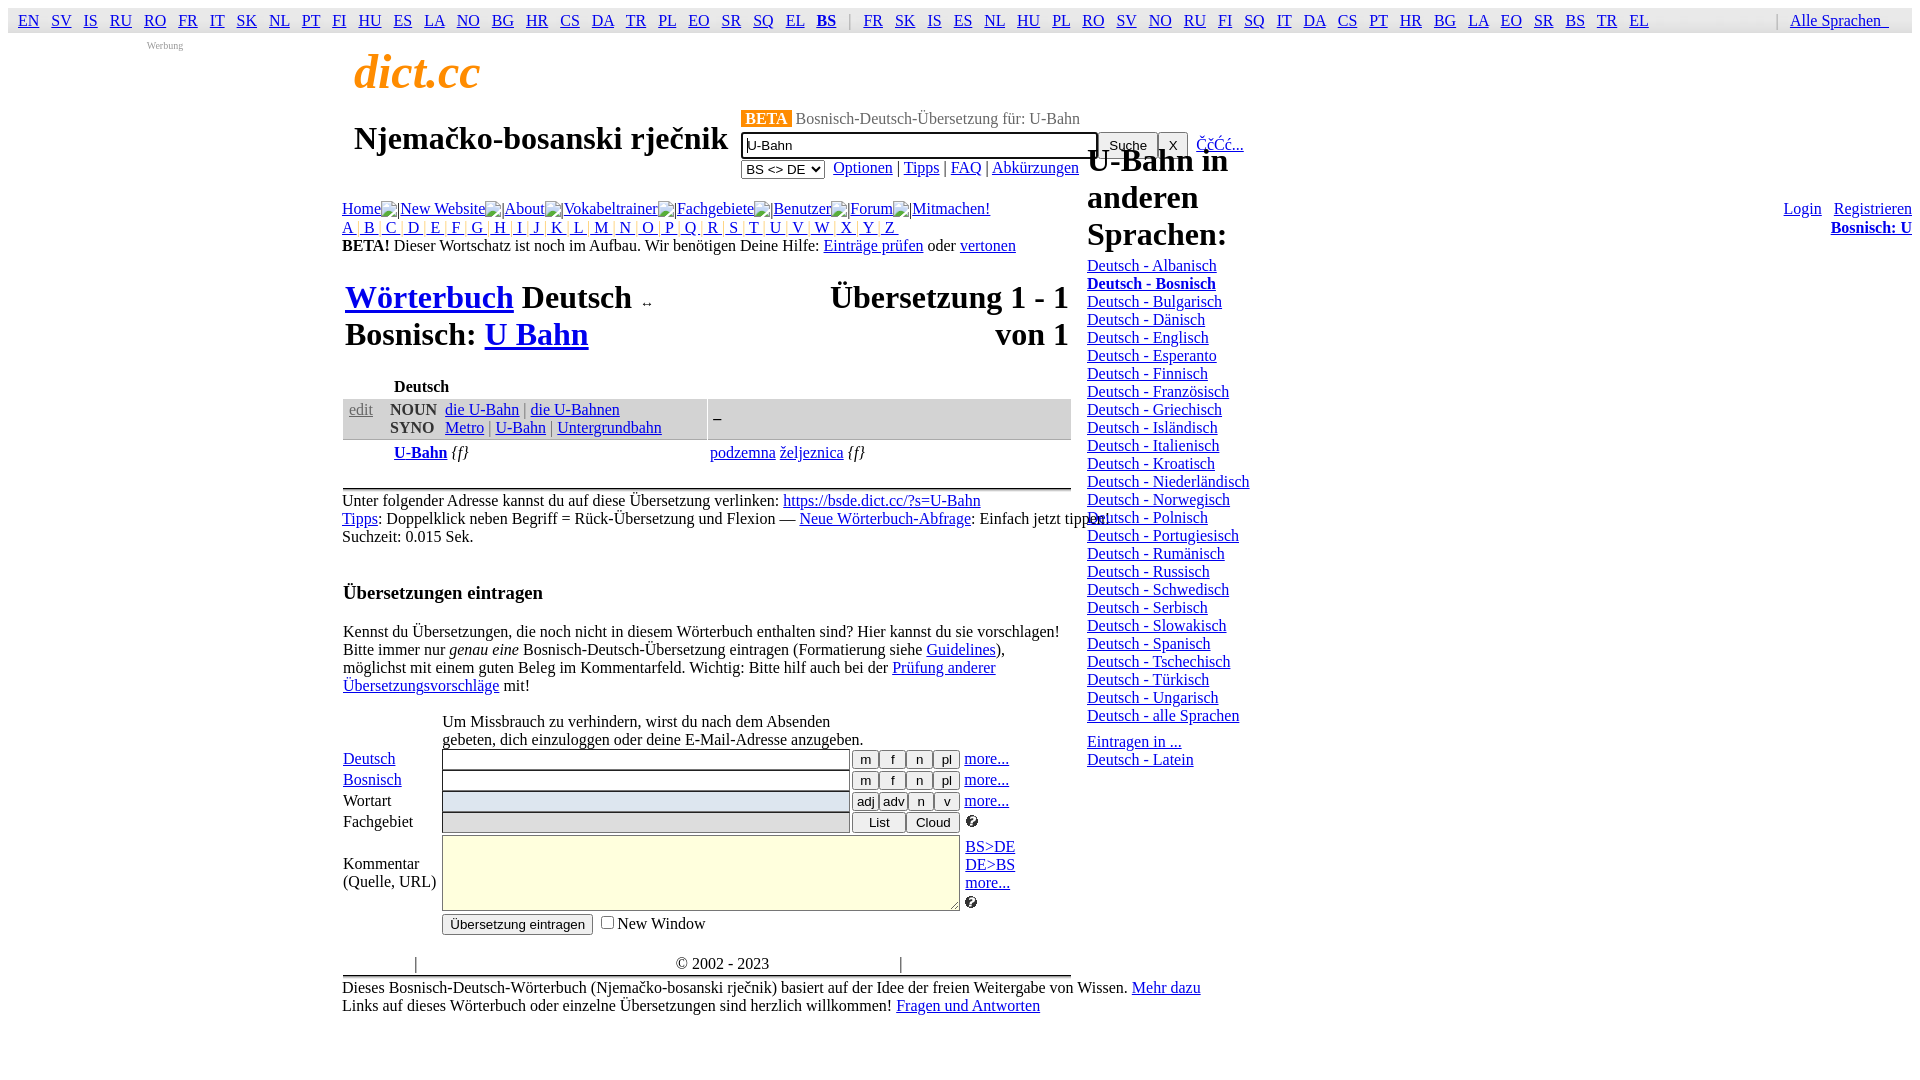 Image resolution: width=1920 pixels, height=1080 pixels. I want to click on TR, so click(636, 20).